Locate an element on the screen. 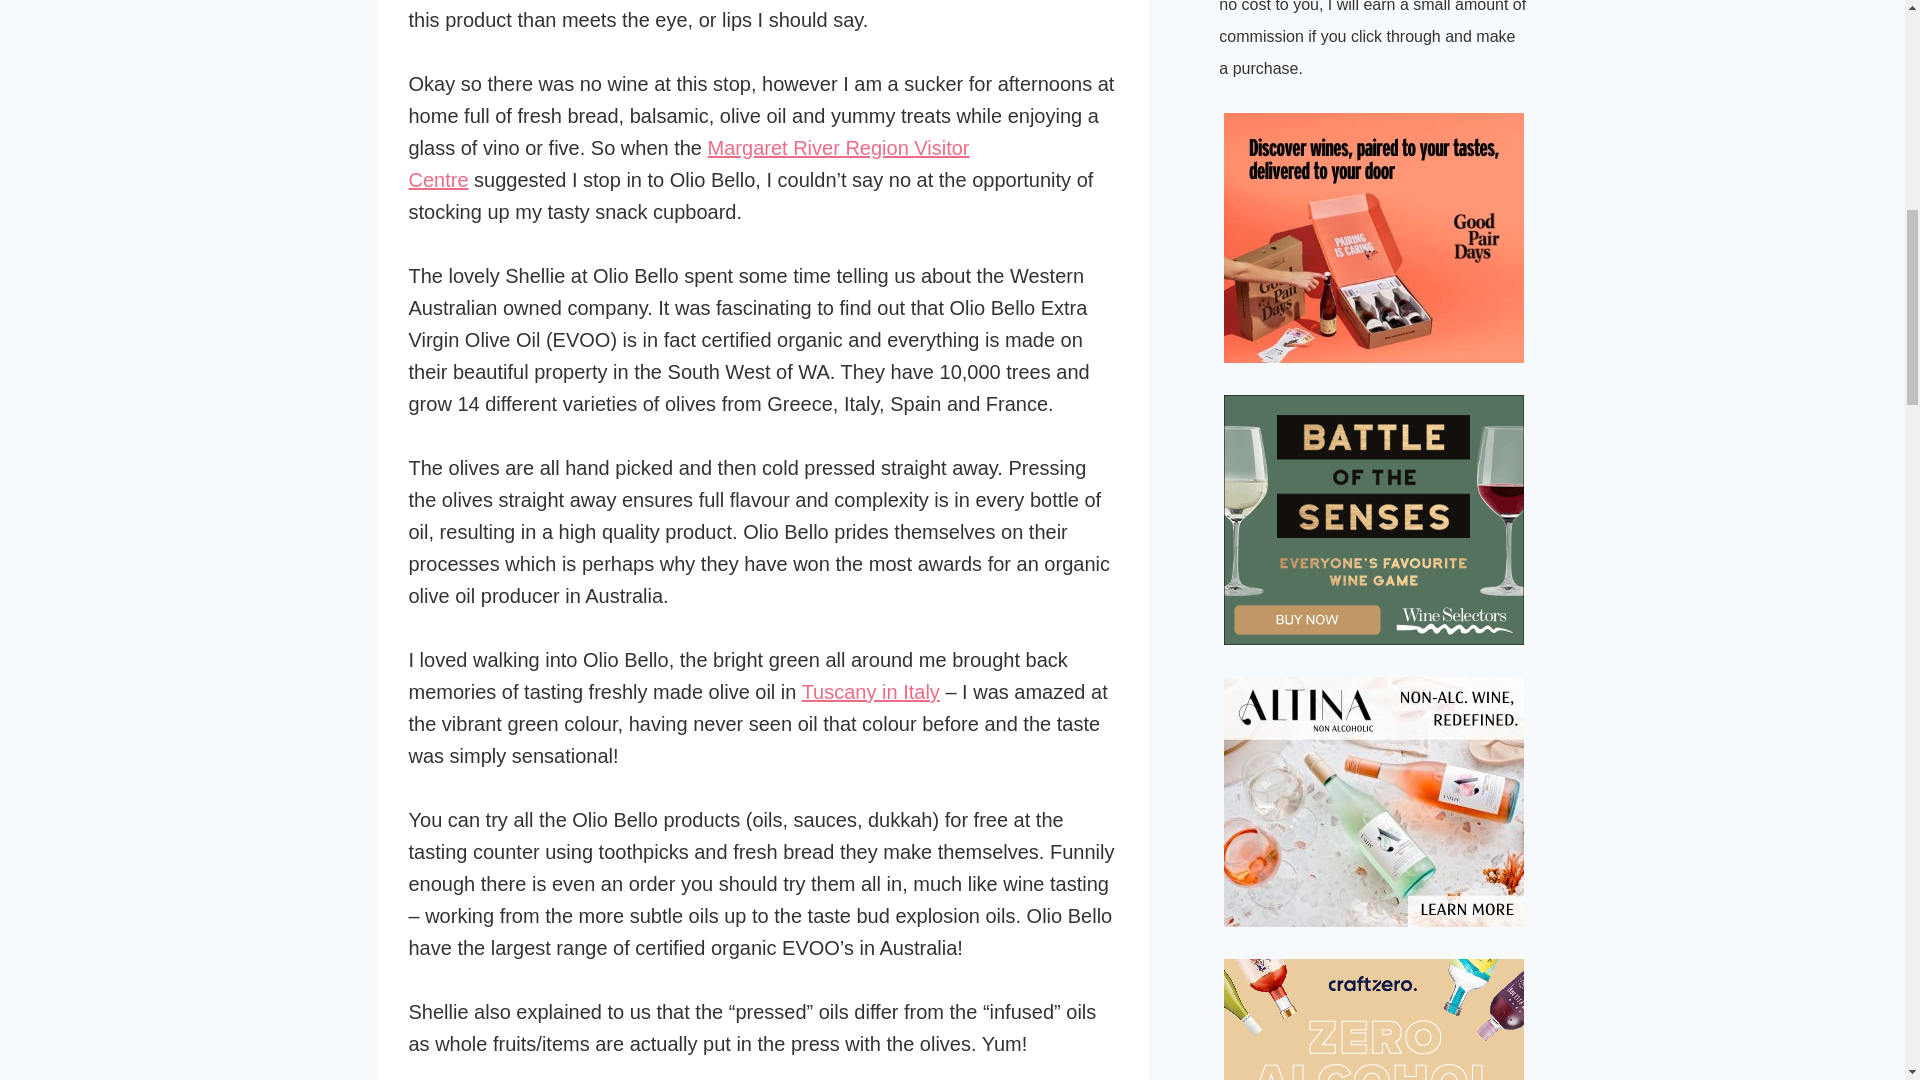 This screenshot has width=1920, height=1080. Margaret River Region Visitor Centre is located at coordinates (688, 164).